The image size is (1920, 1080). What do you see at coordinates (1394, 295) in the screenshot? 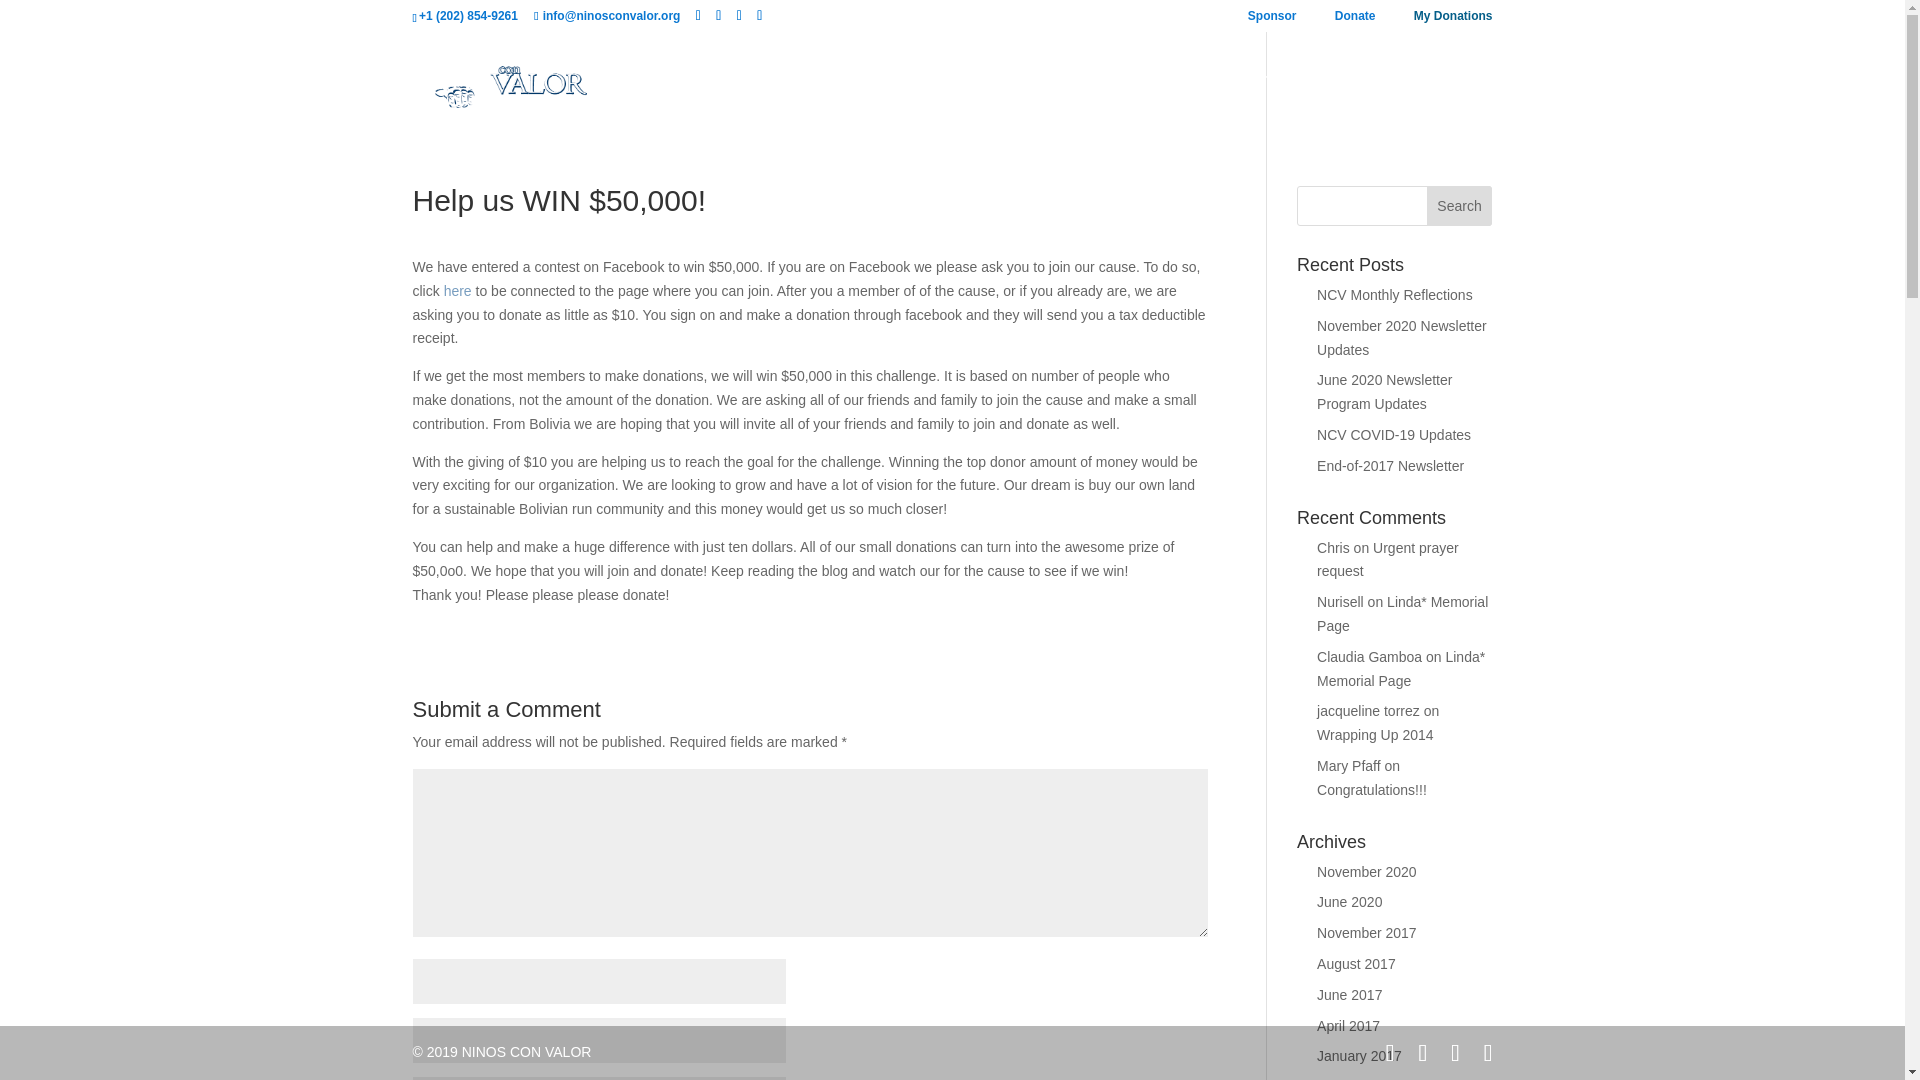
I see `NCV Monthly Reflections` at bounding box center [1394, 295].